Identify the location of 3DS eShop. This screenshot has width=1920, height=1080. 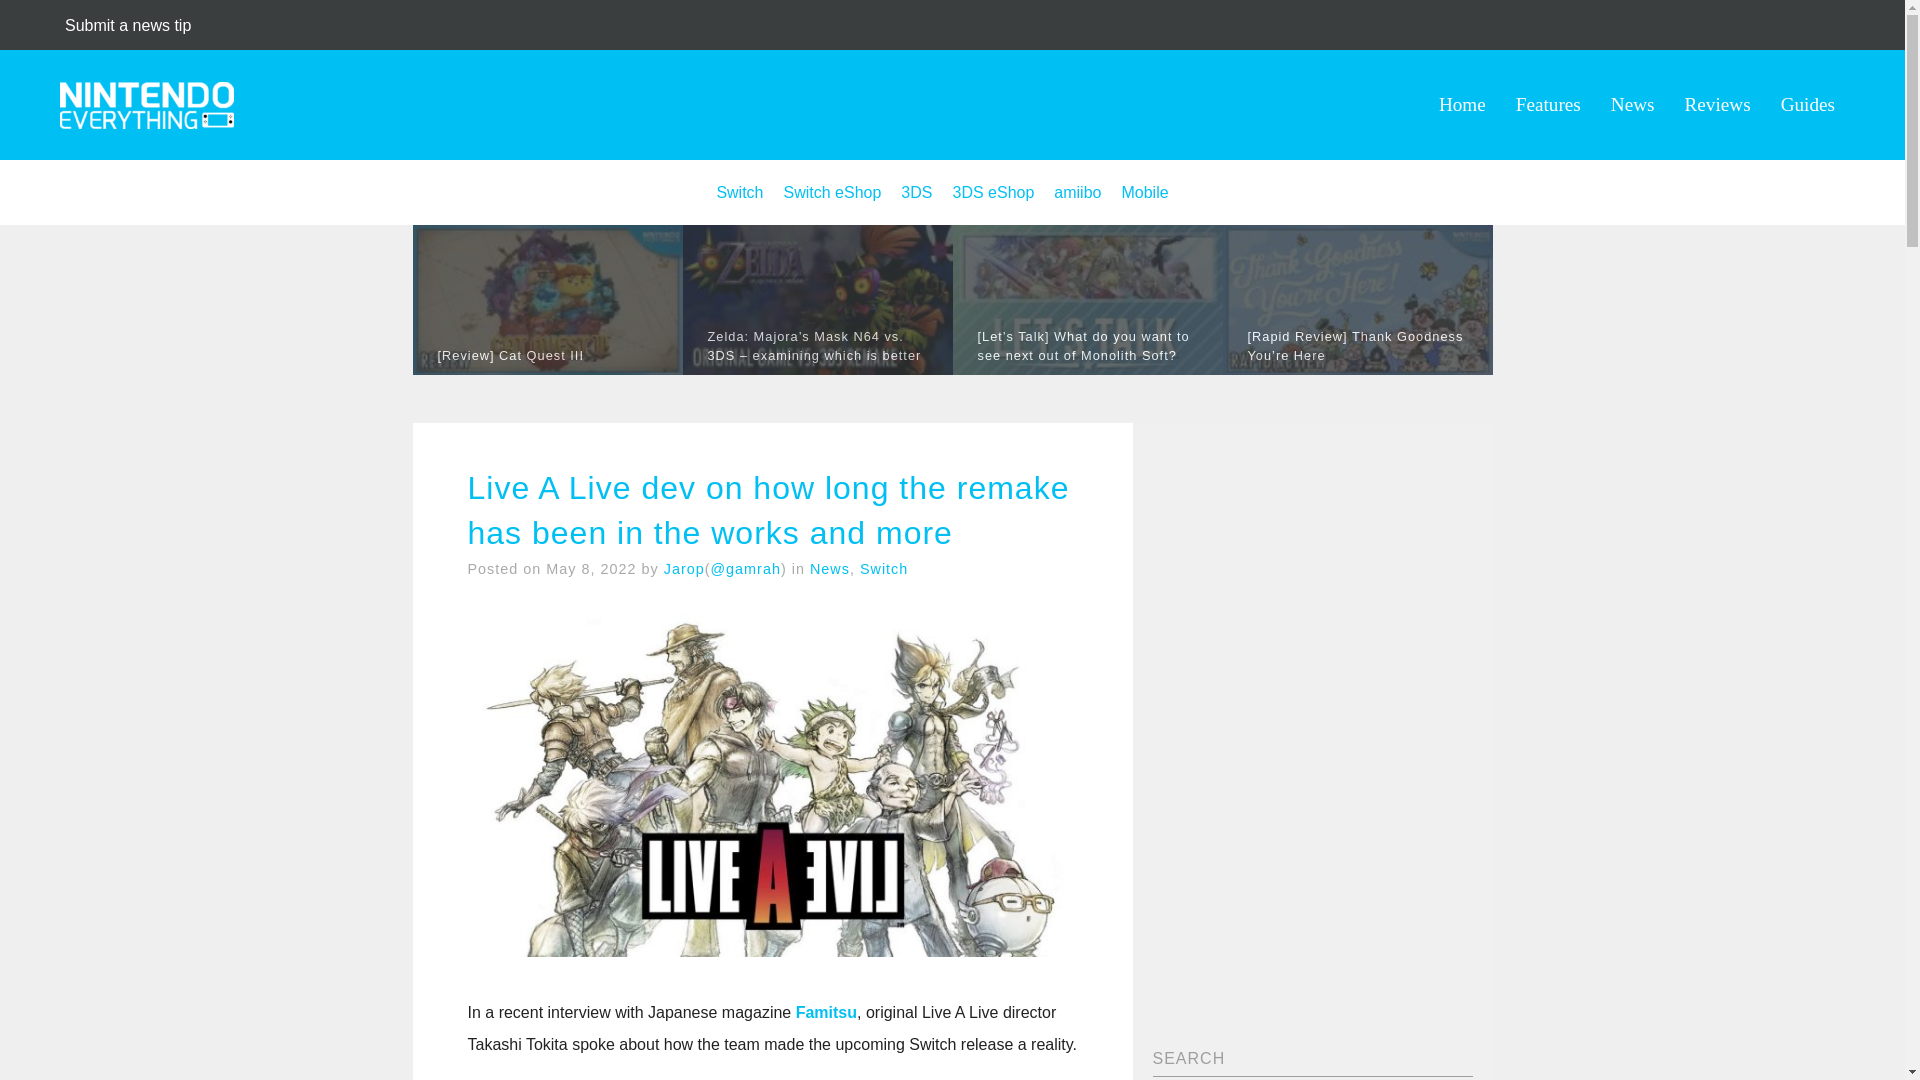
(993, 192).